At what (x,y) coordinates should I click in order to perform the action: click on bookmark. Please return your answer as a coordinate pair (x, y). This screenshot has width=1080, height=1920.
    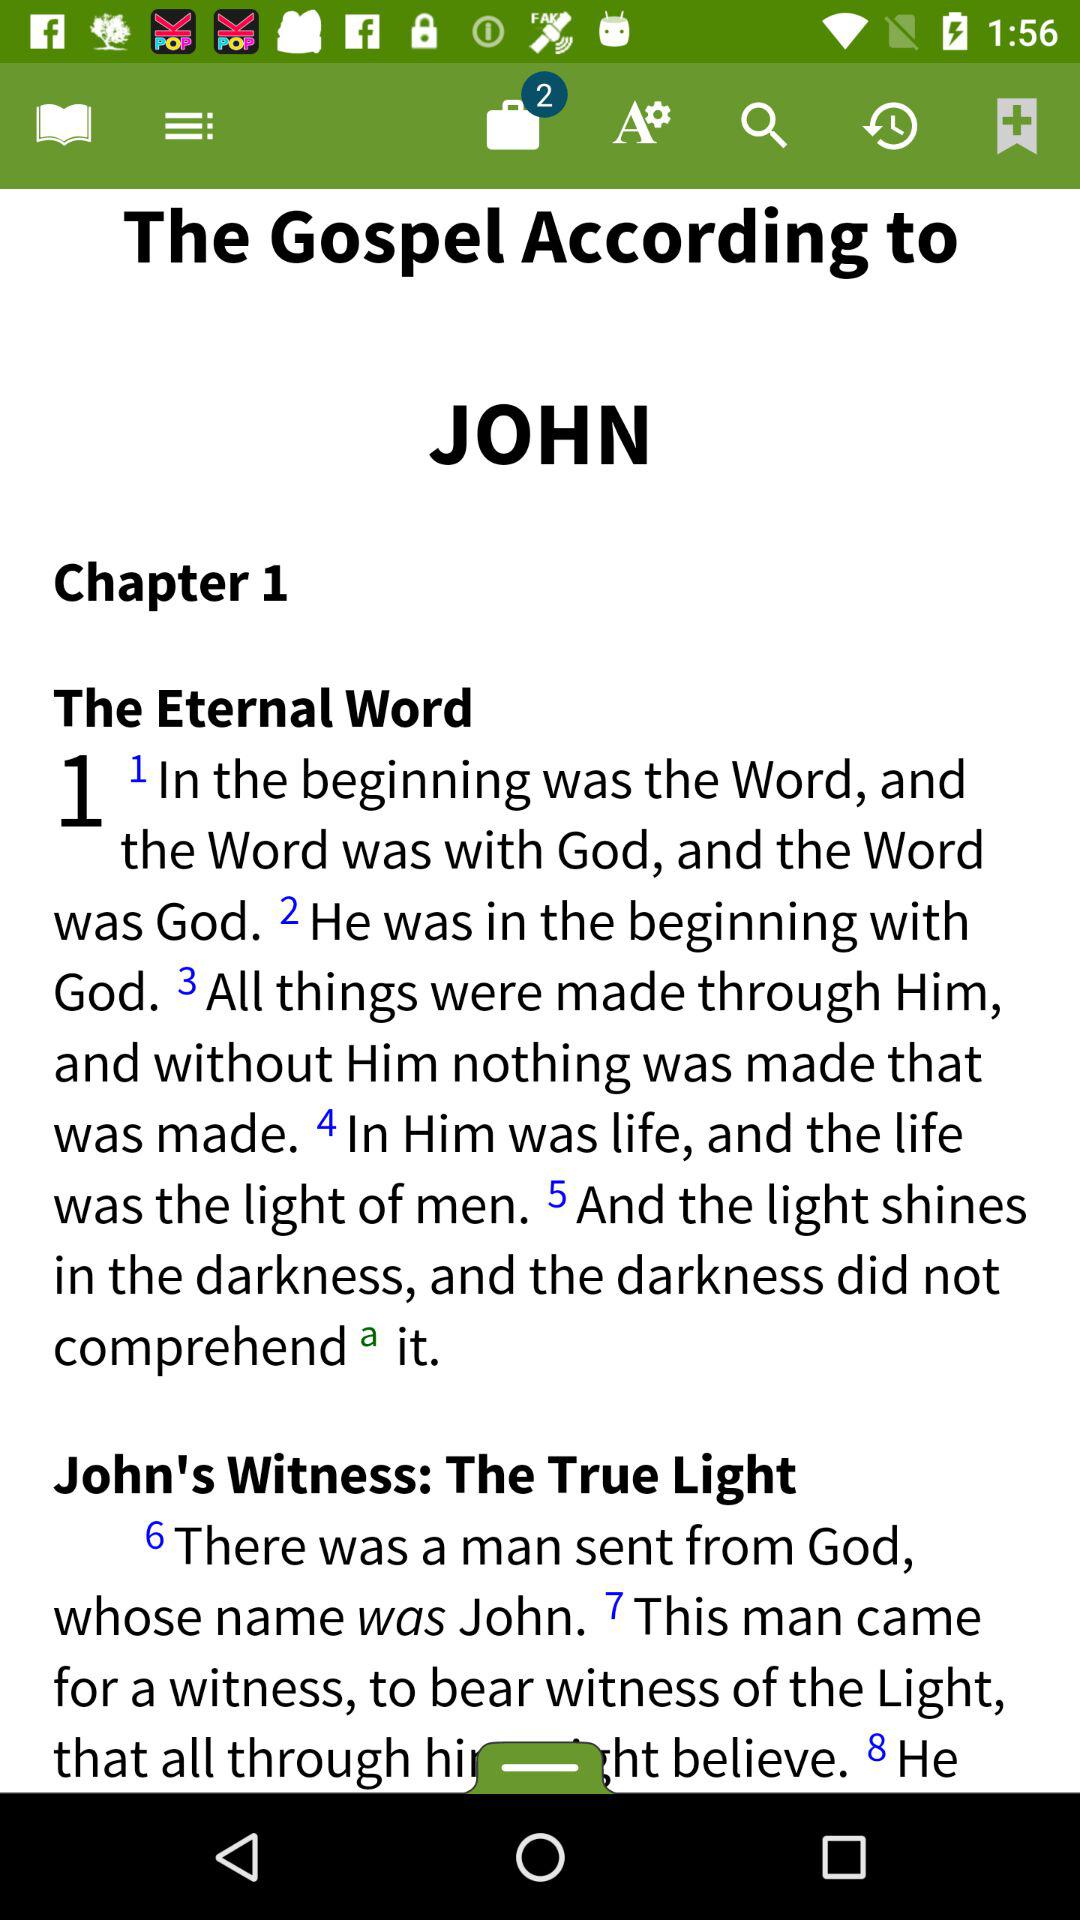
    Looking at the image, I should click on (1017, 126).